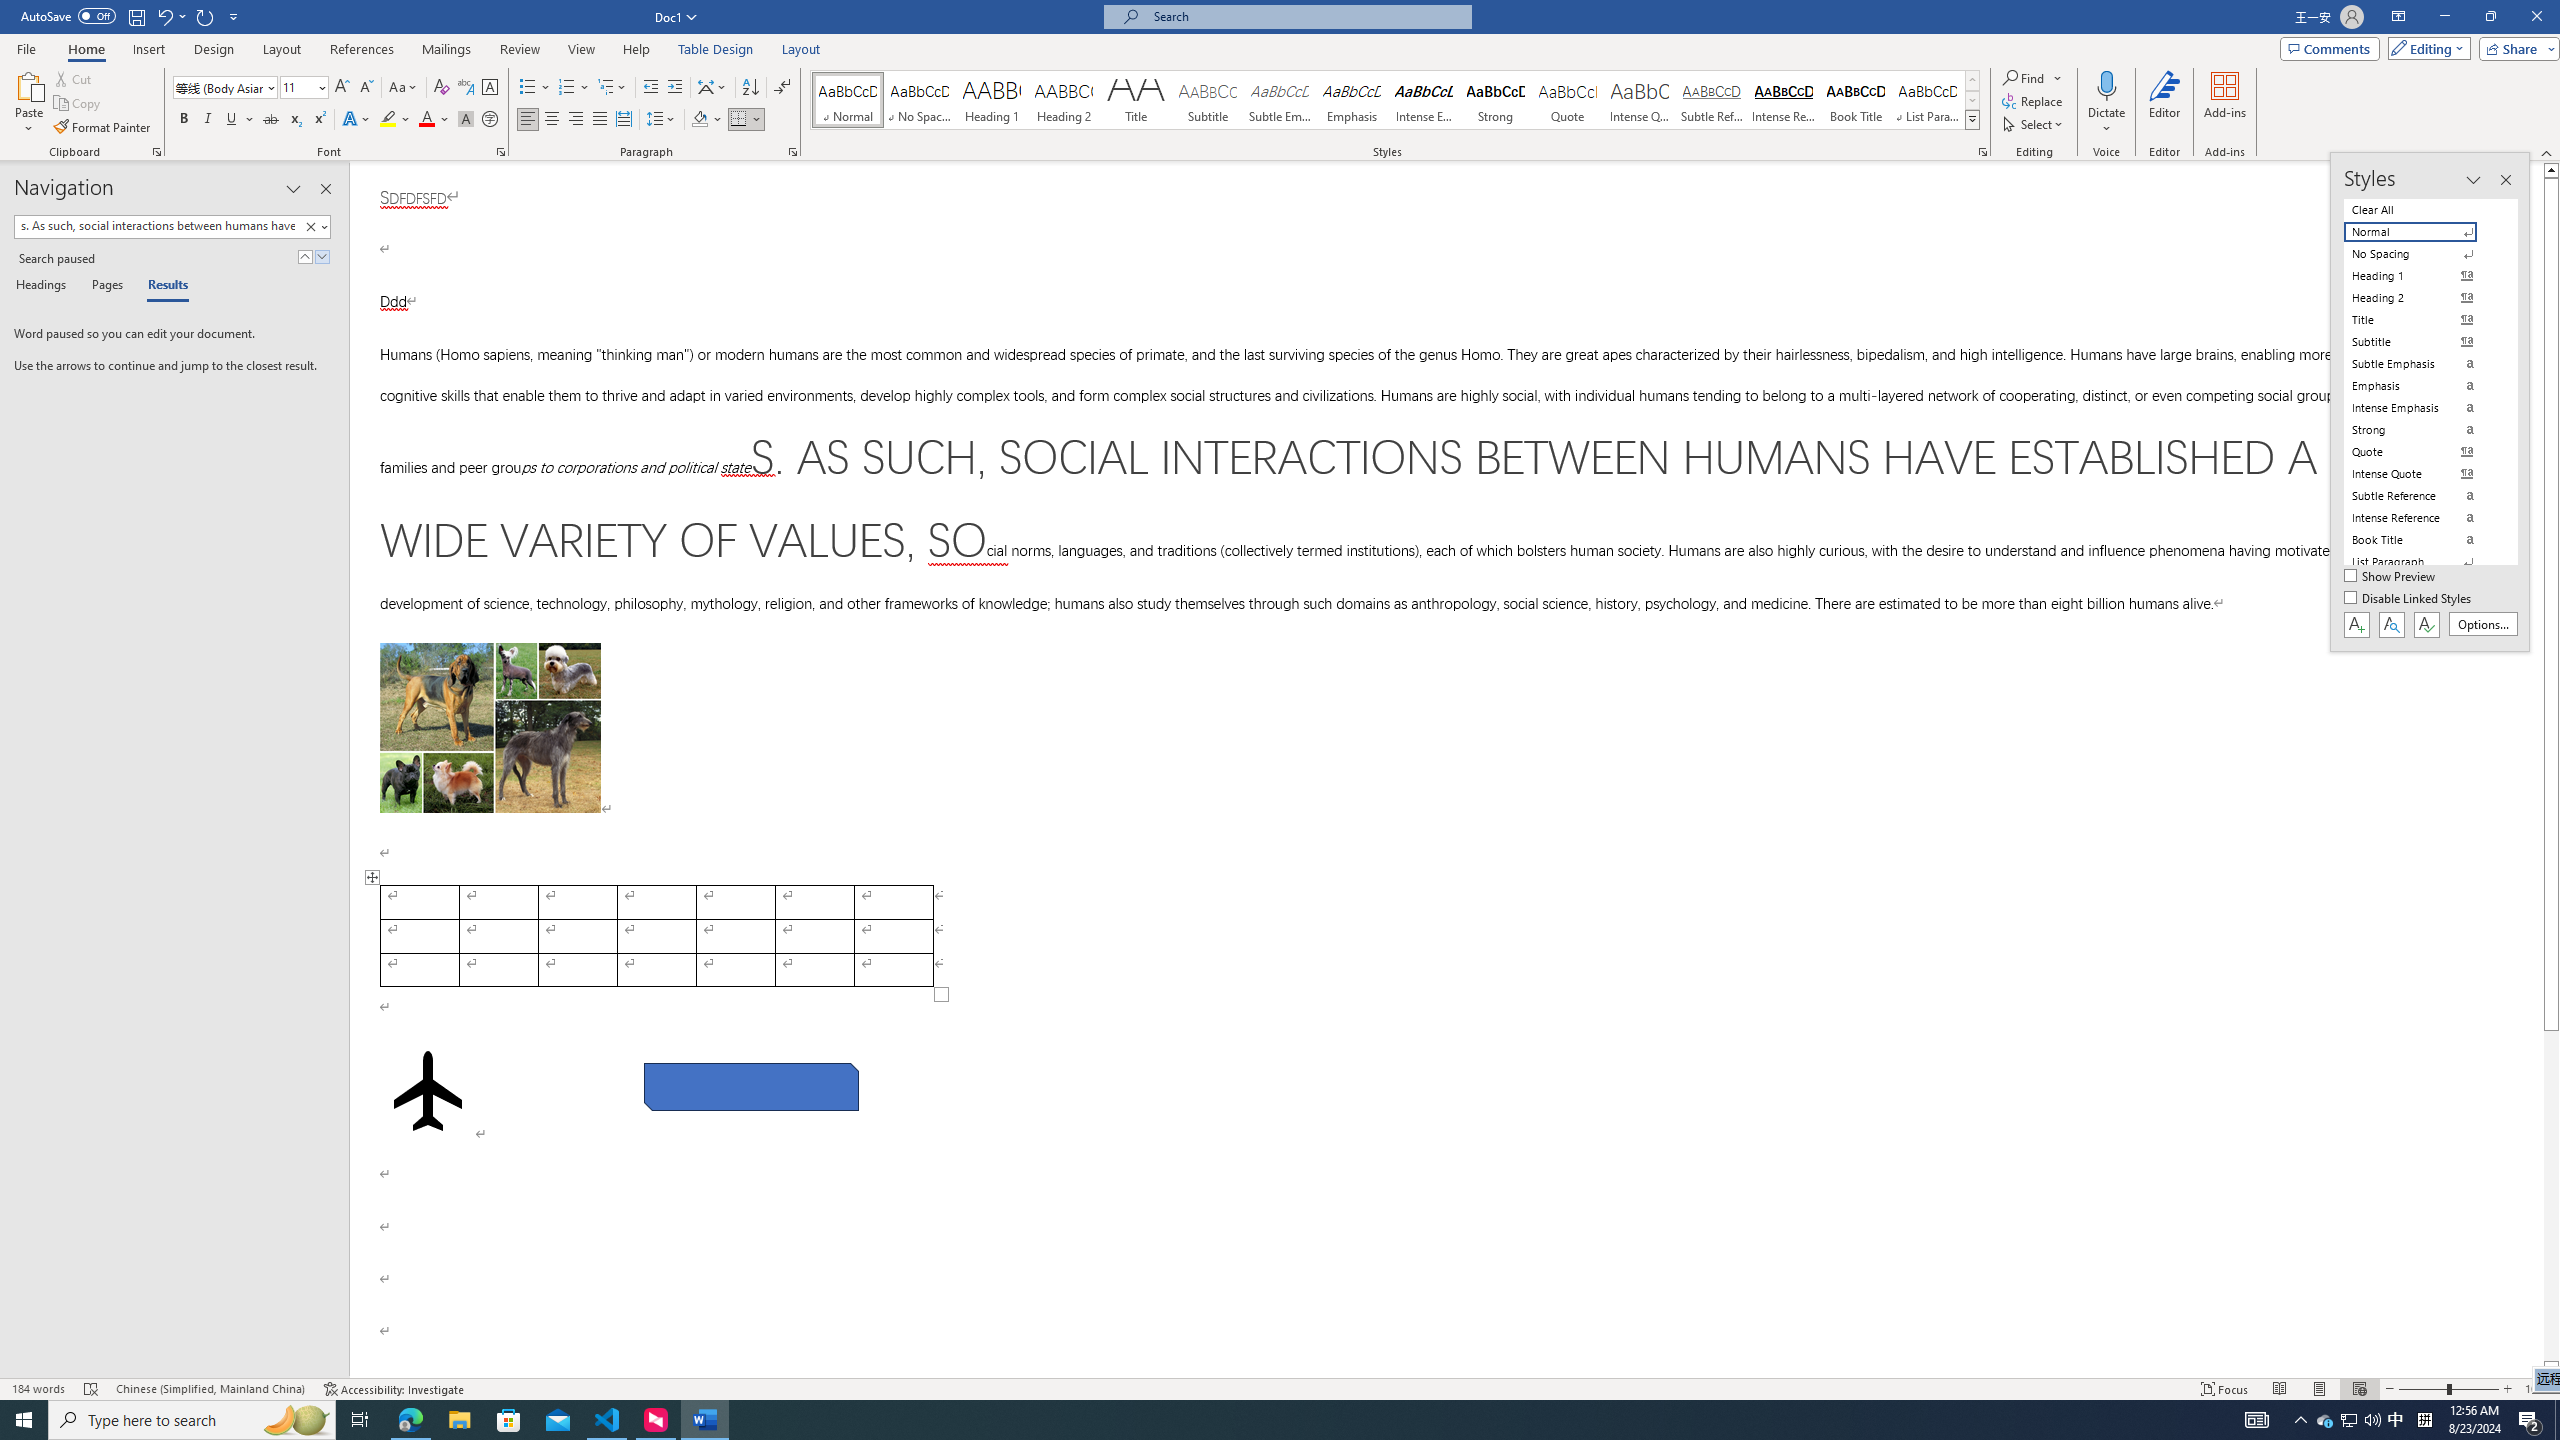  I want to click on Intense Quote, so click(1640, 100).